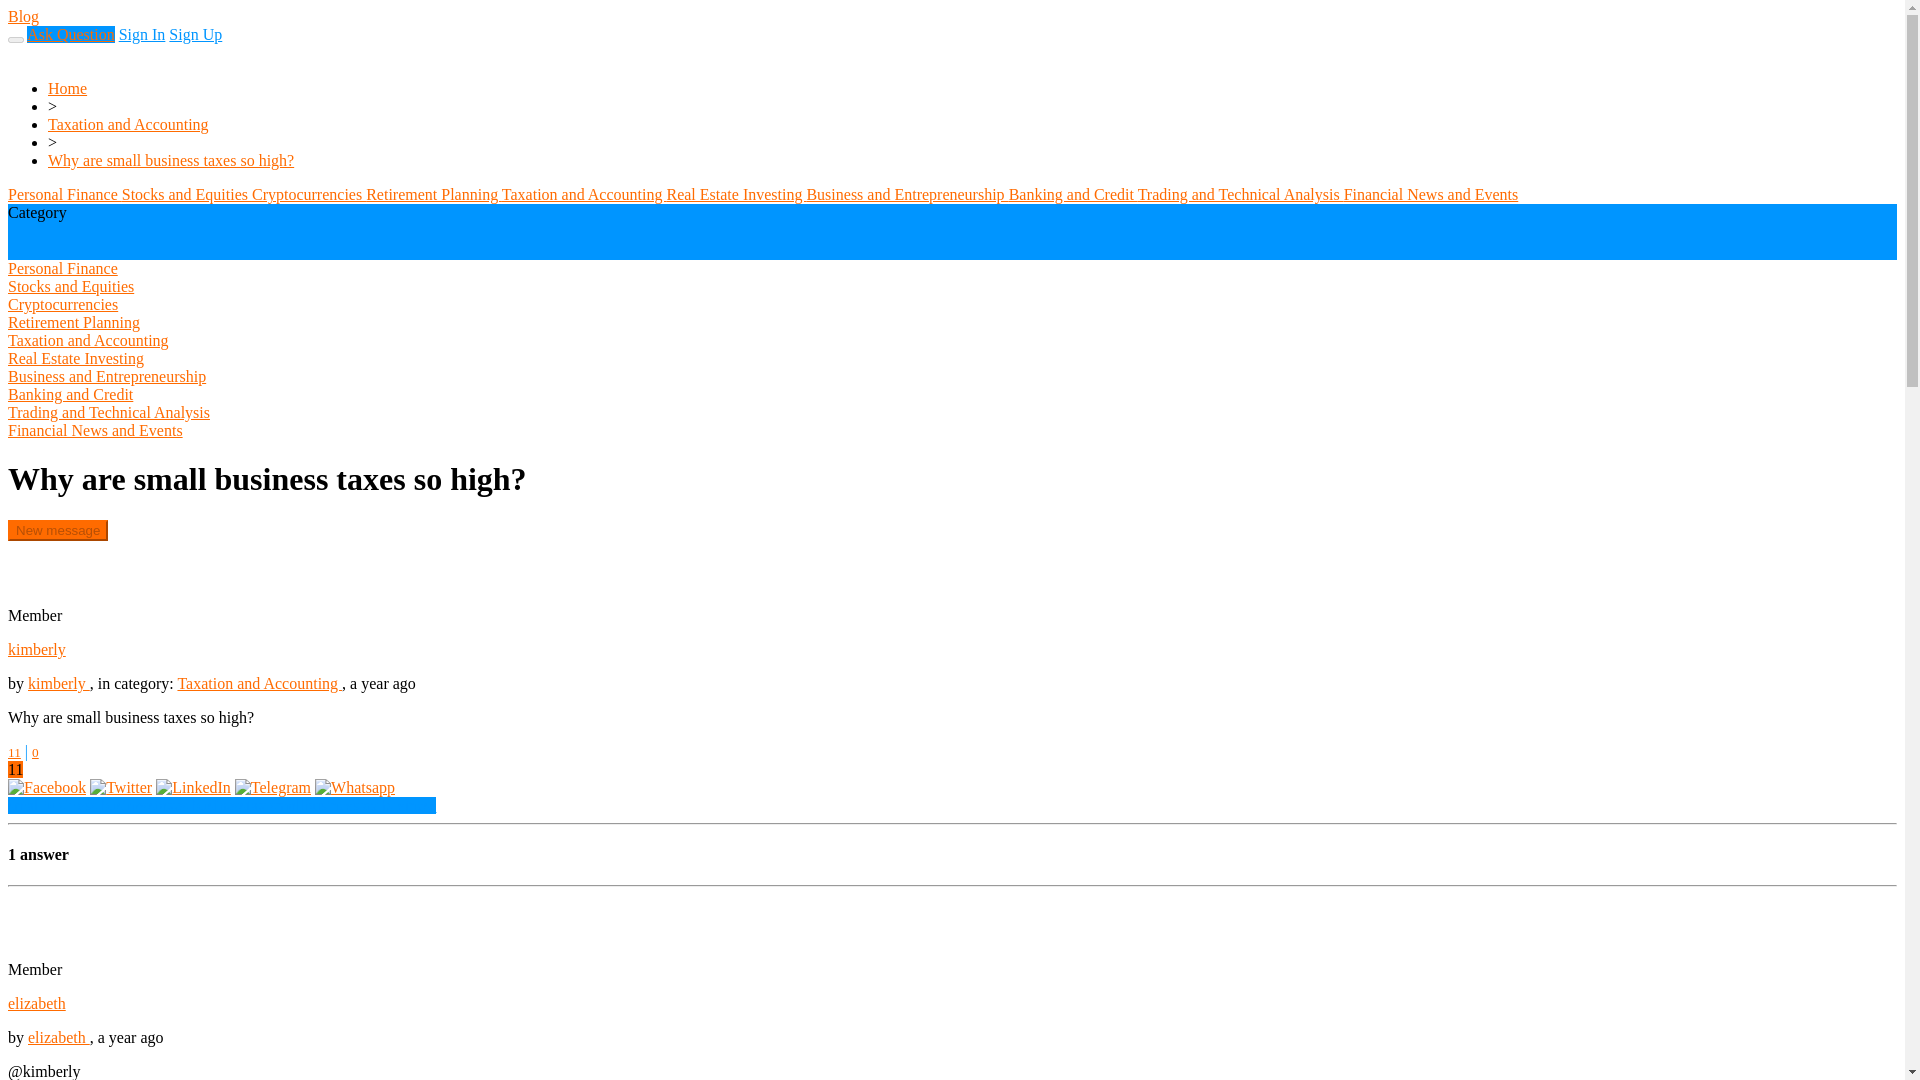  I want to click on Blog, so click(22, 16).